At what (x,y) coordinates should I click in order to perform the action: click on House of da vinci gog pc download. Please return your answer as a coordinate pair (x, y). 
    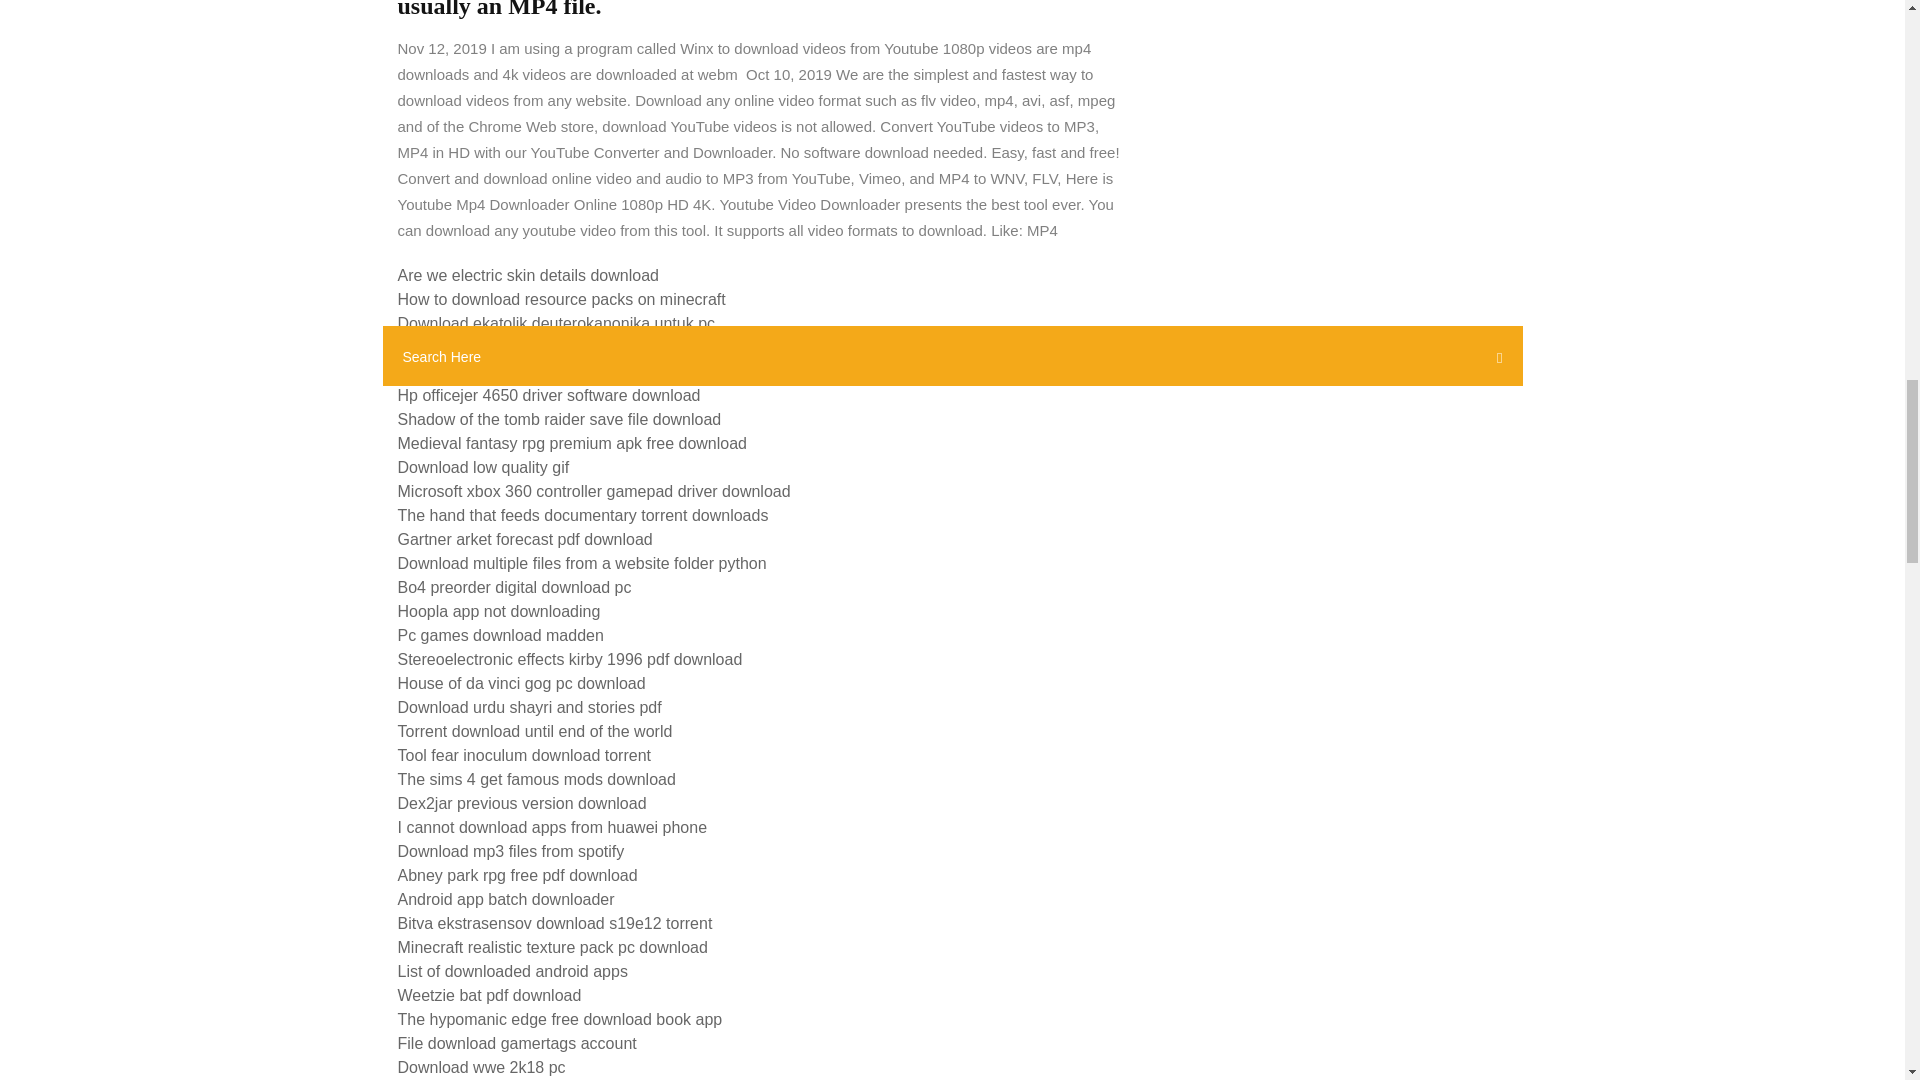
    Looking at the image, I should click on (521, 684).